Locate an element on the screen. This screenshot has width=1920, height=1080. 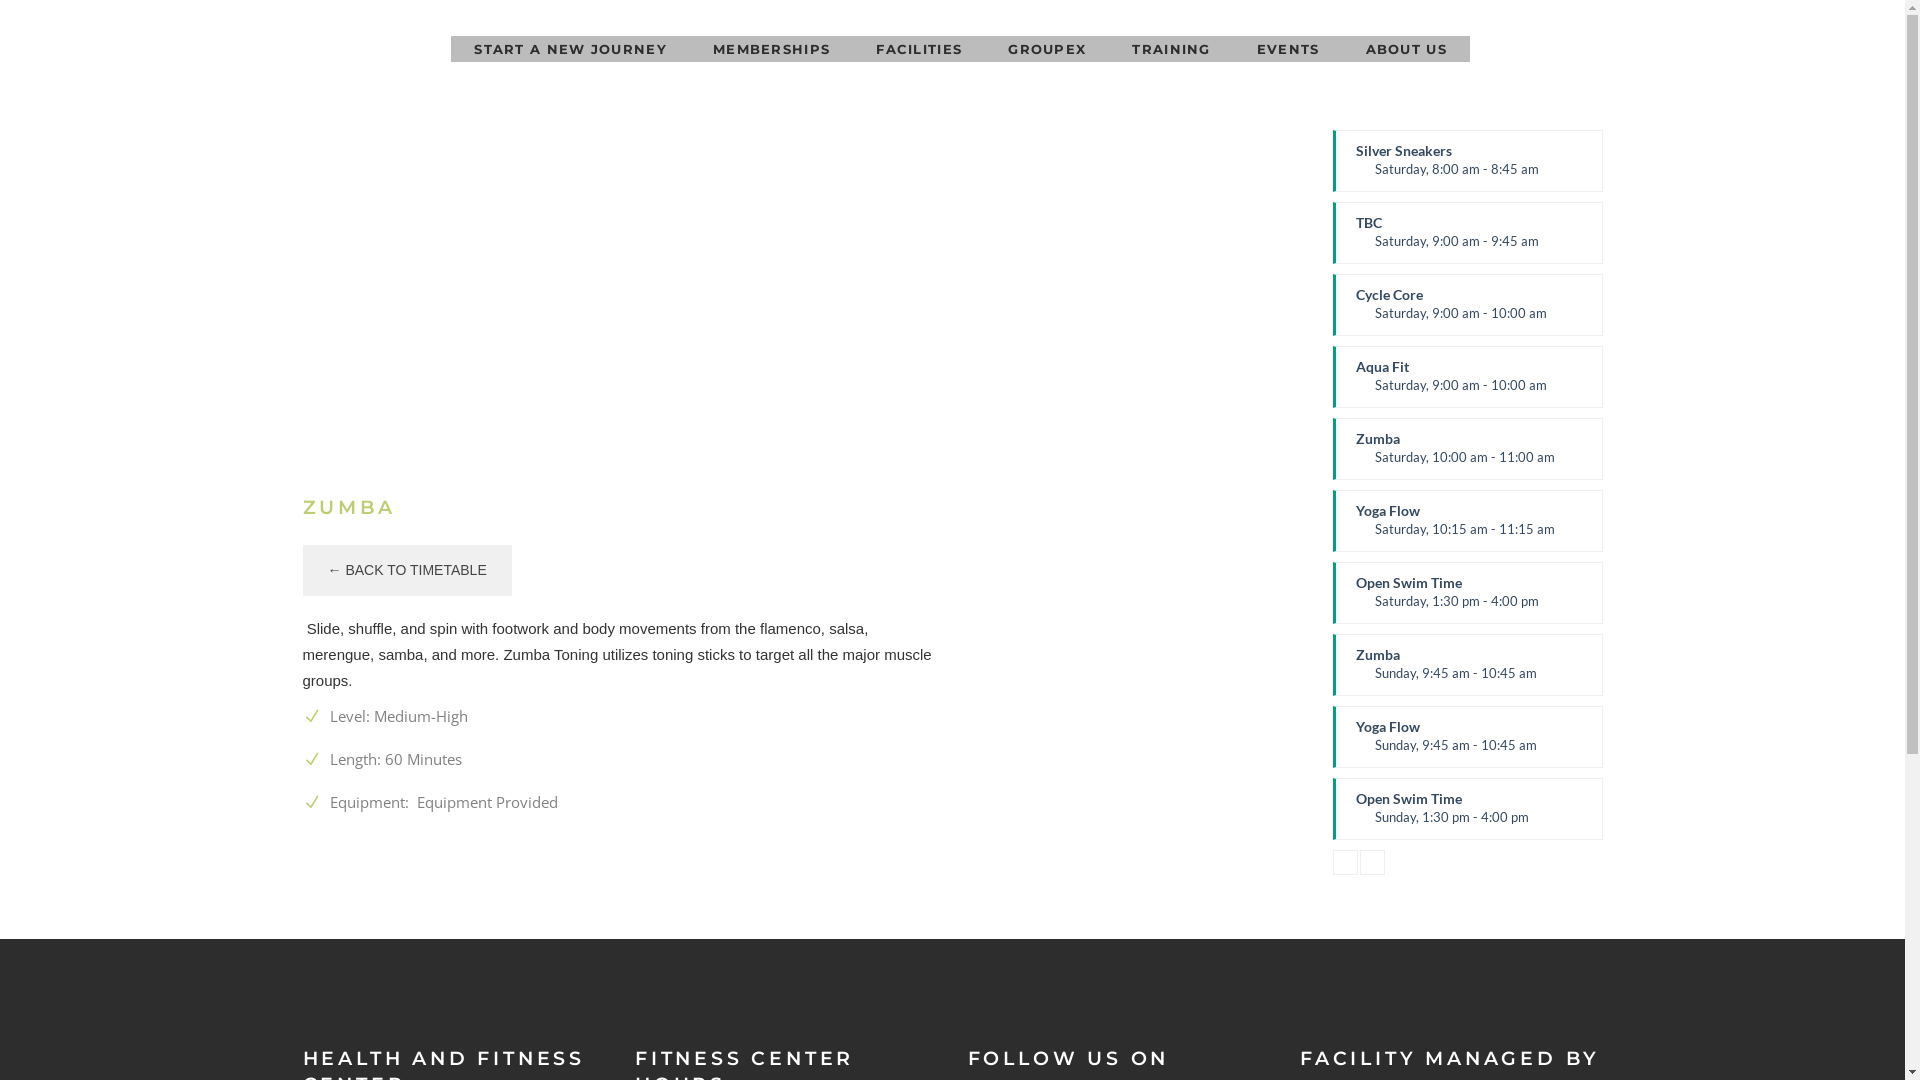
GROUPEX is located at coordinates (1047, 49).